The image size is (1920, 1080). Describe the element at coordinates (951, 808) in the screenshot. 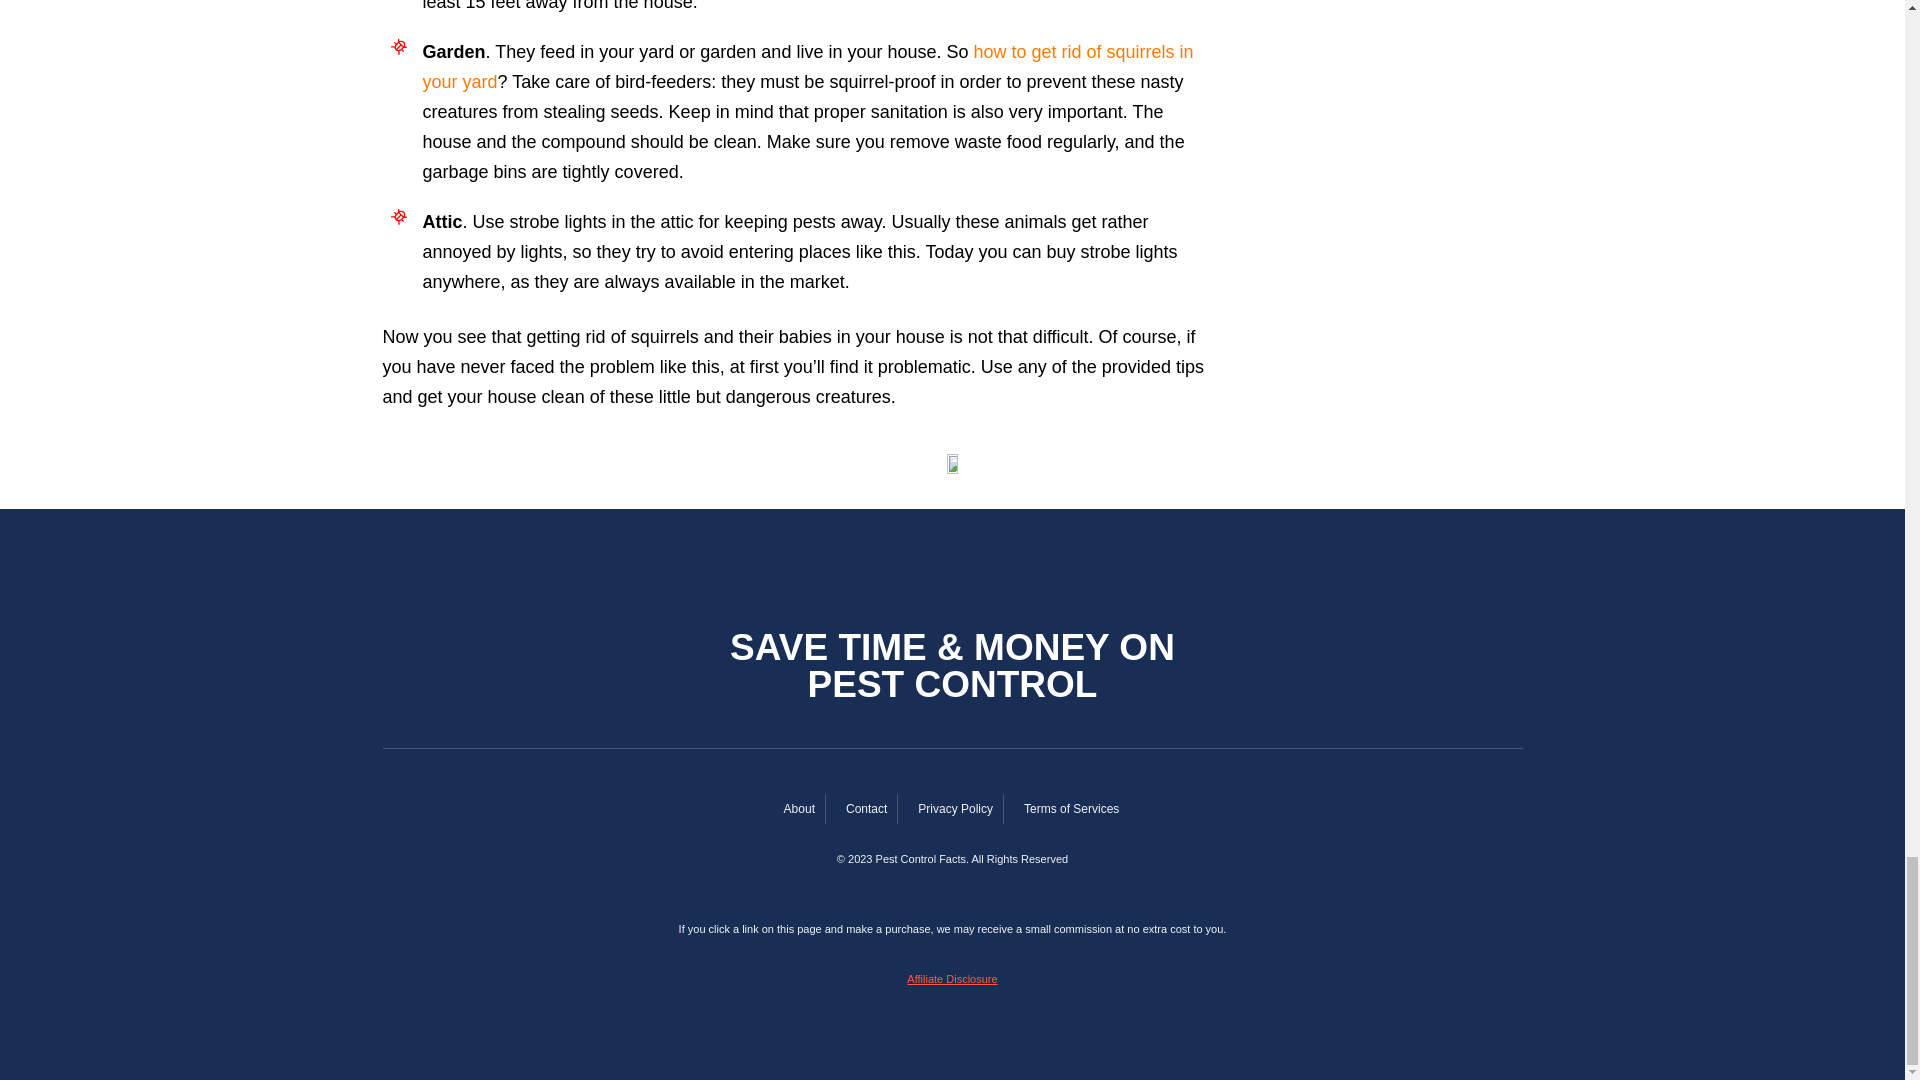

I see `Privacy Policy` at that location.